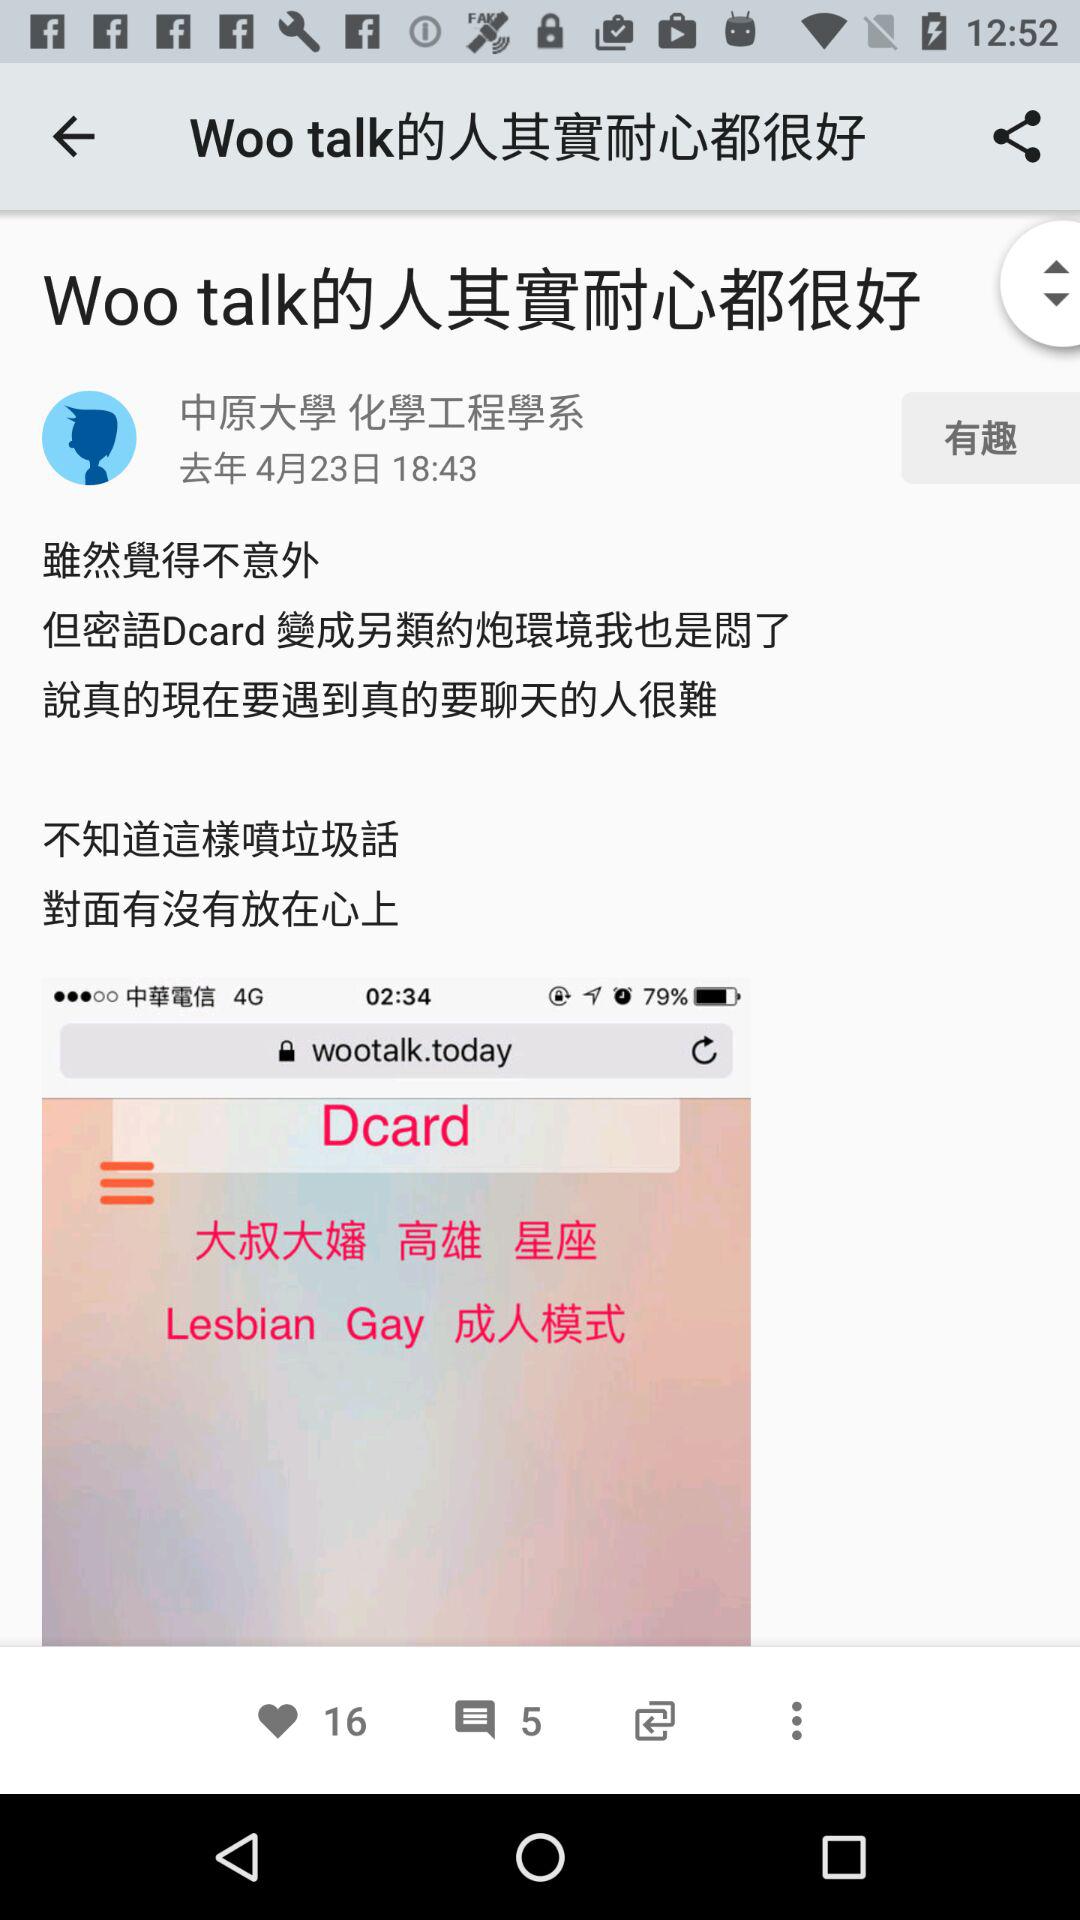  Describe the element at coordinates (310, 1720) in the screenshot. I see `launch the item at the bottom left corner` at that location.